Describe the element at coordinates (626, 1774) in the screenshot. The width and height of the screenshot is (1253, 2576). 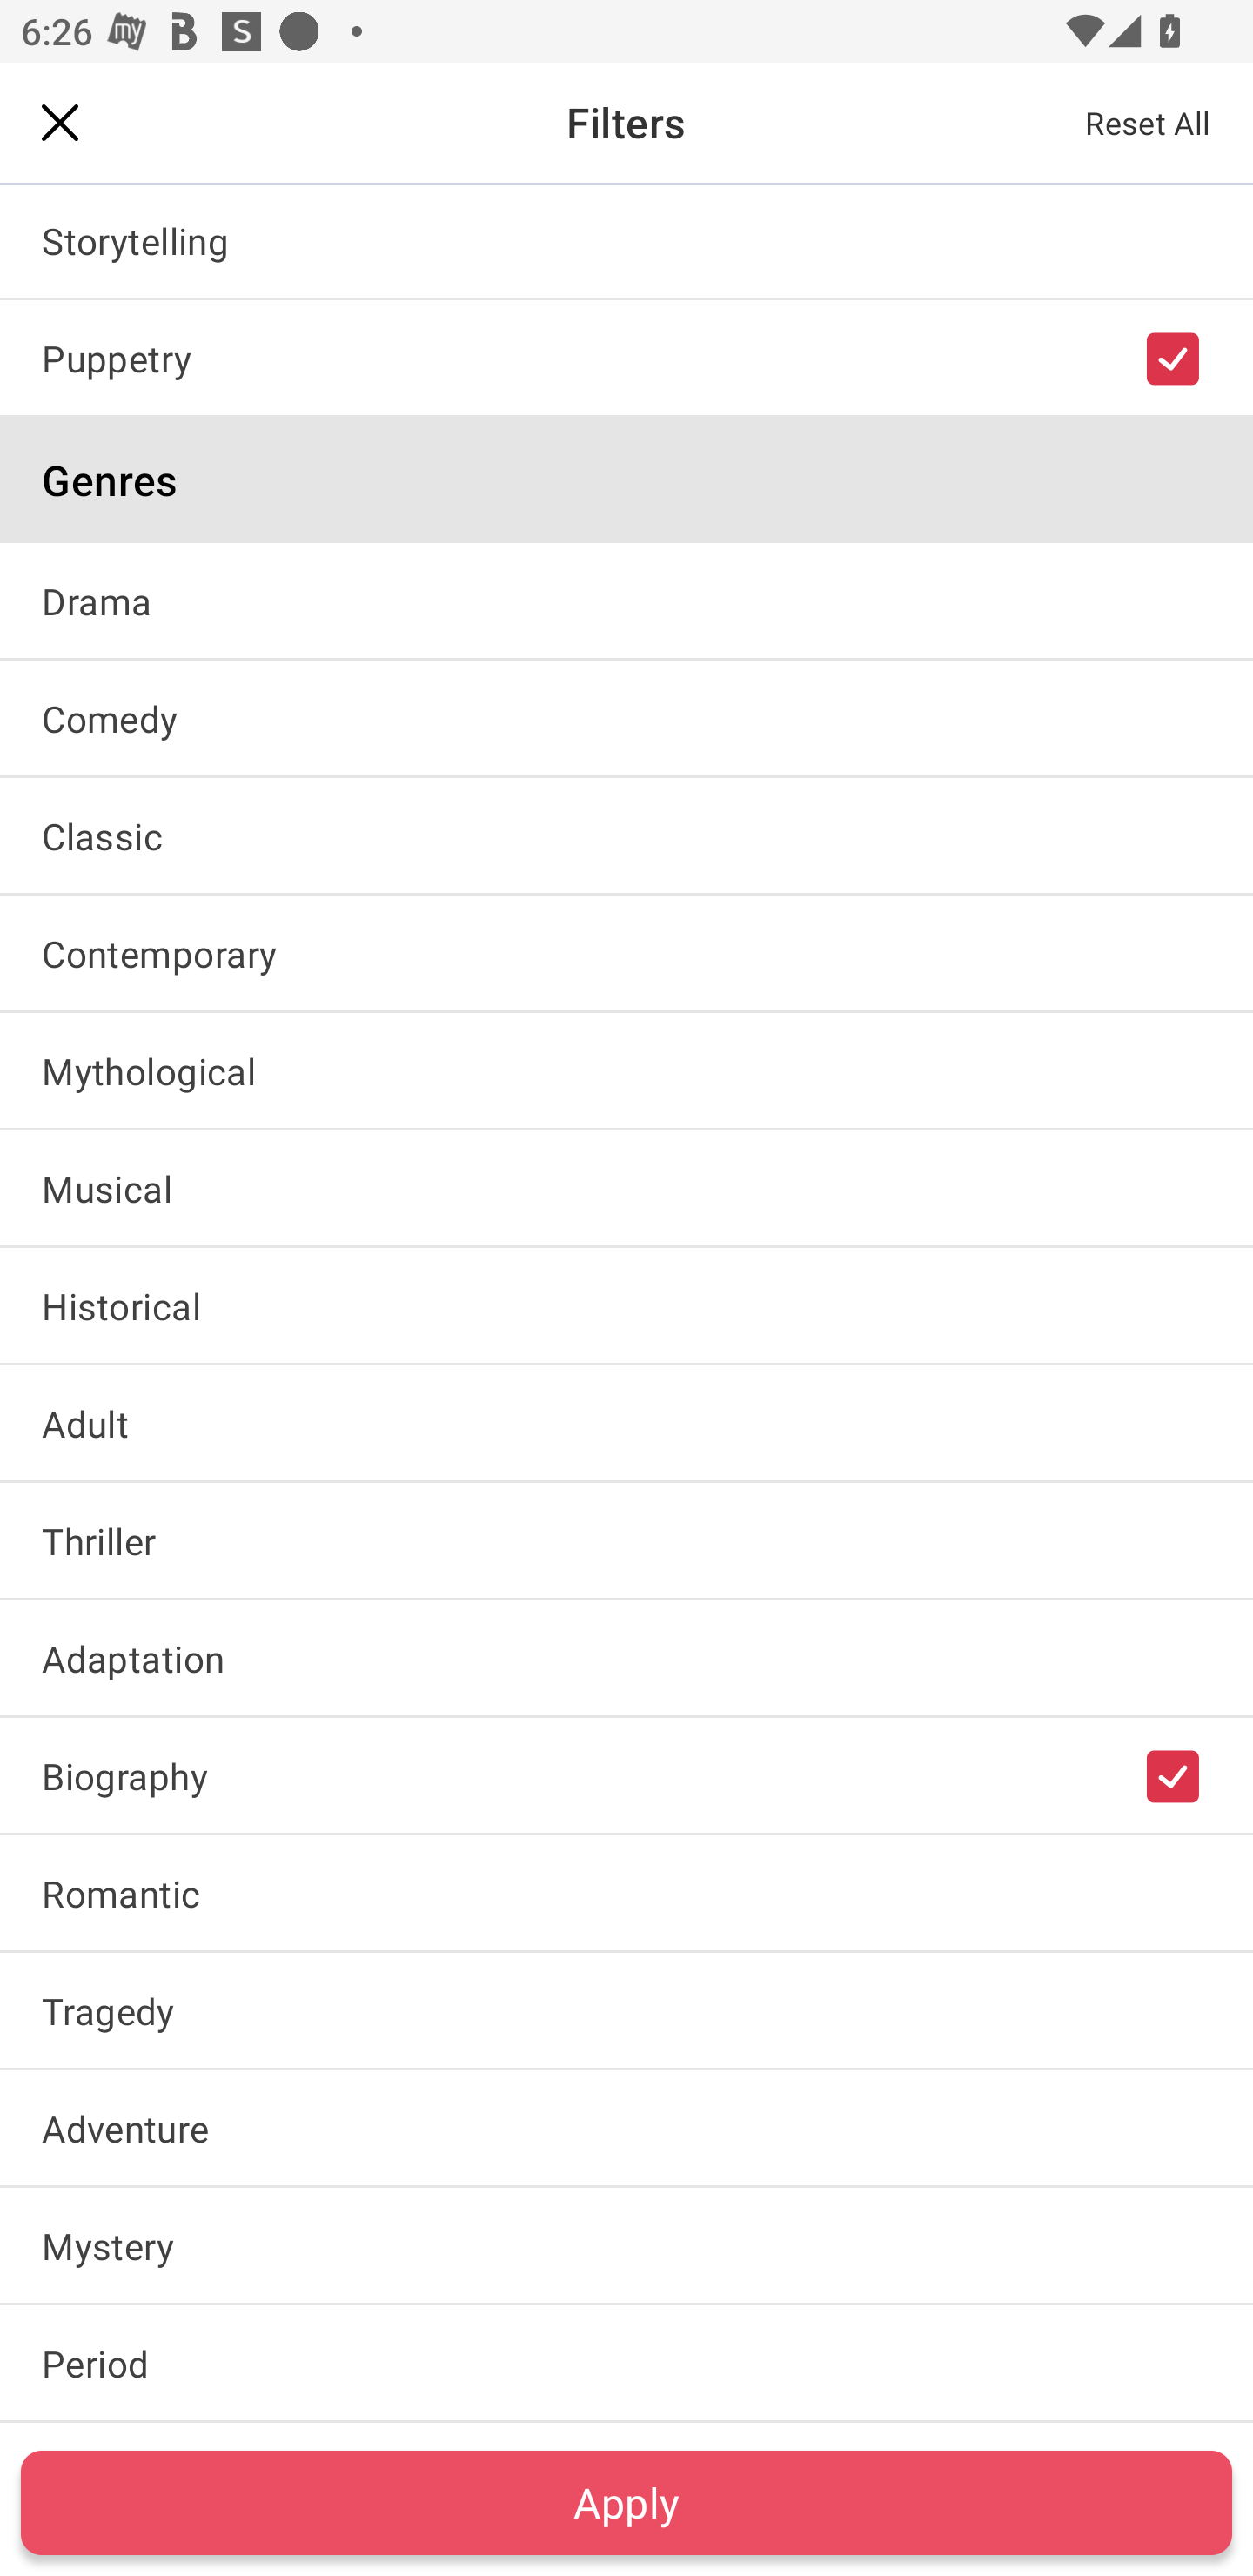
I see `Biography ` at that location.